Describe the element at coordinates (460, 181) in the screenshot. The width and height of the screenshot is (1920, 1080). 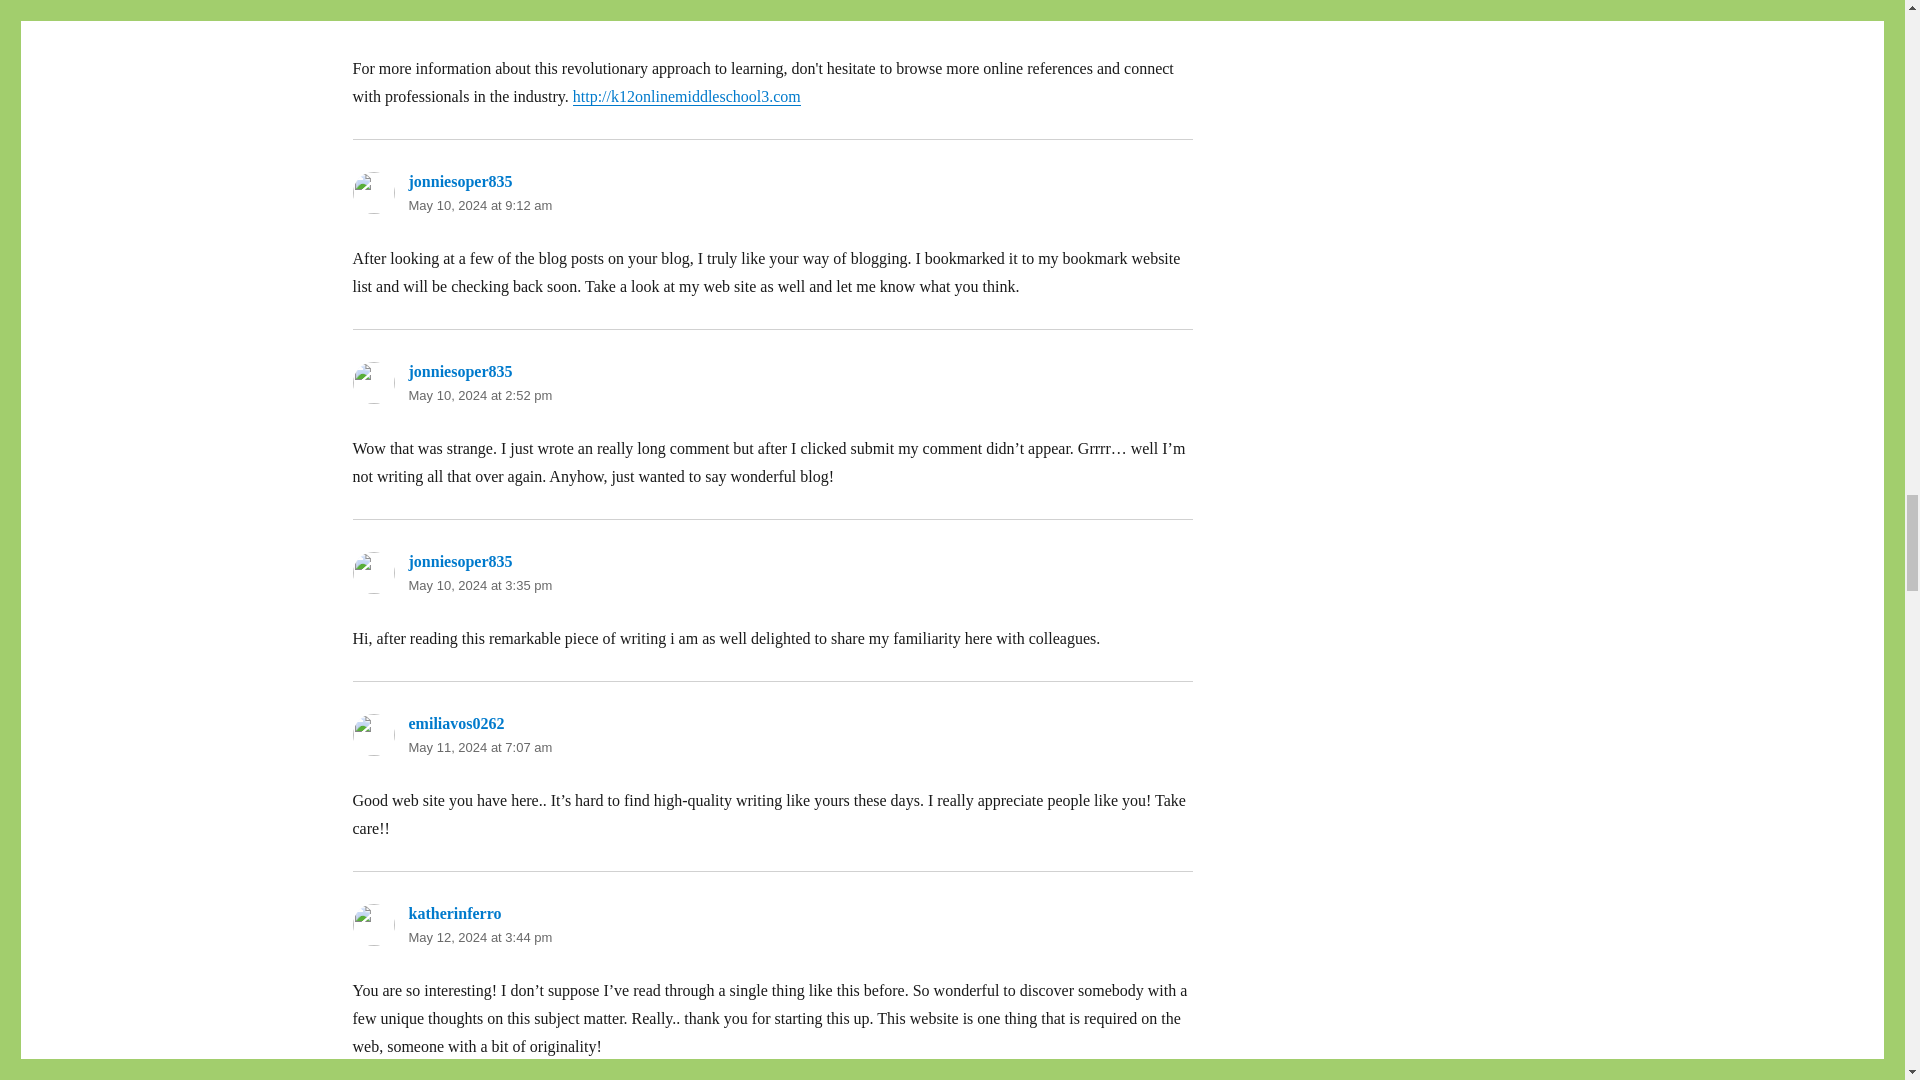
I see `jonniesoper835` at that location.